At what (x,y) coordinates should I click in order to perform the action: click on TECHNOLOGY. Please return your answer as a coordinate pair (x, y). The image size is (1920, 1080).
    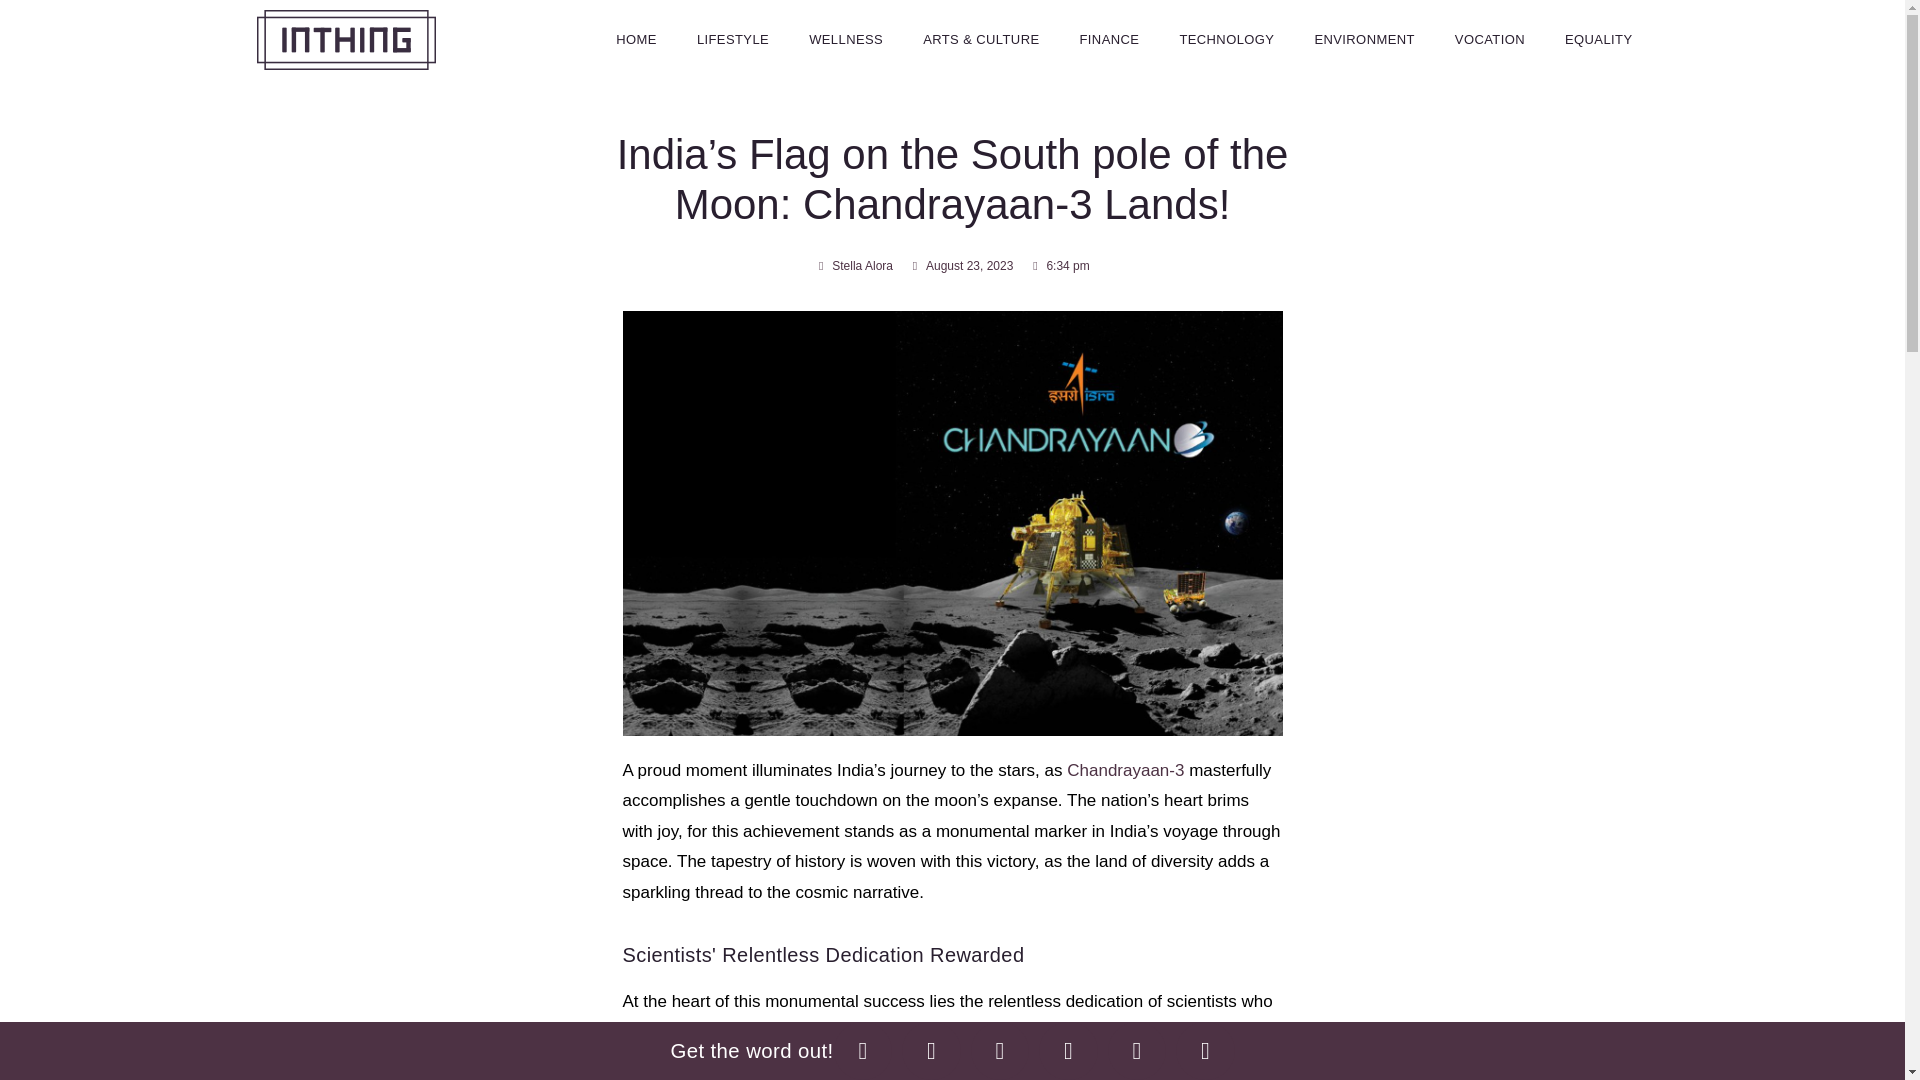
    Looking at the image, I should click on (1226, 40).